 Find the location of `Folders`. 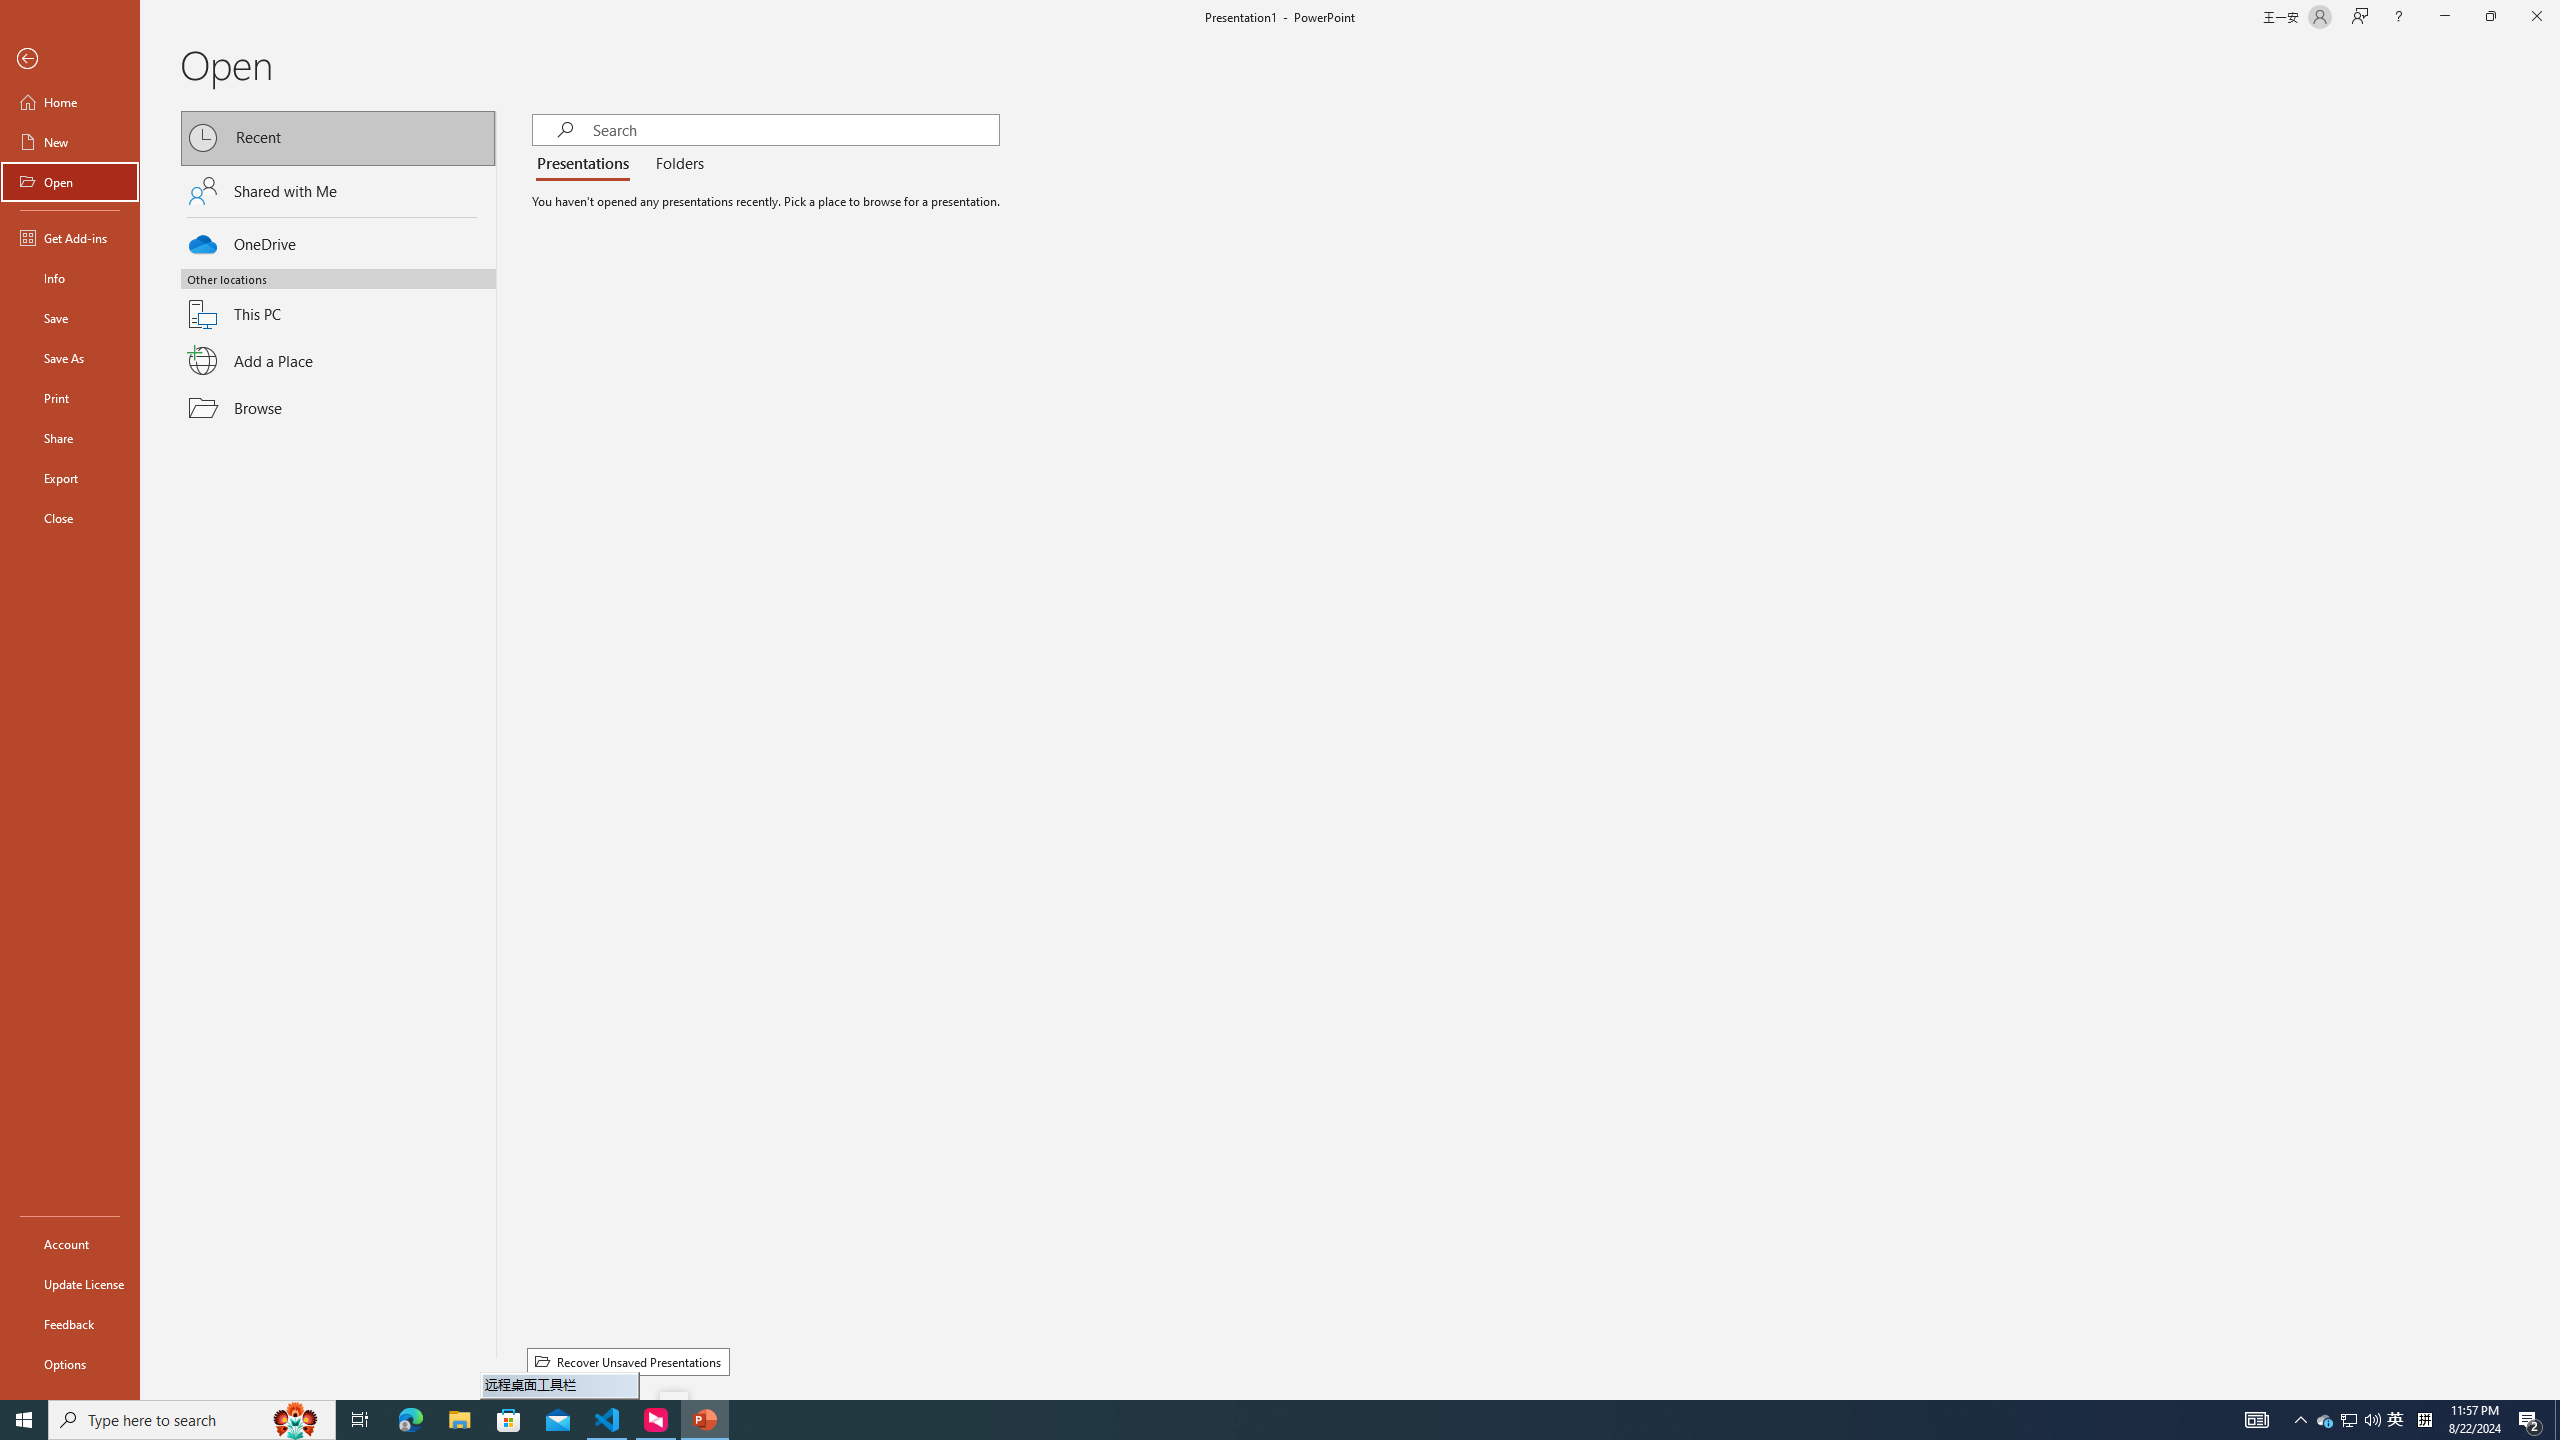

Folders is located at coordinates (676, 164).